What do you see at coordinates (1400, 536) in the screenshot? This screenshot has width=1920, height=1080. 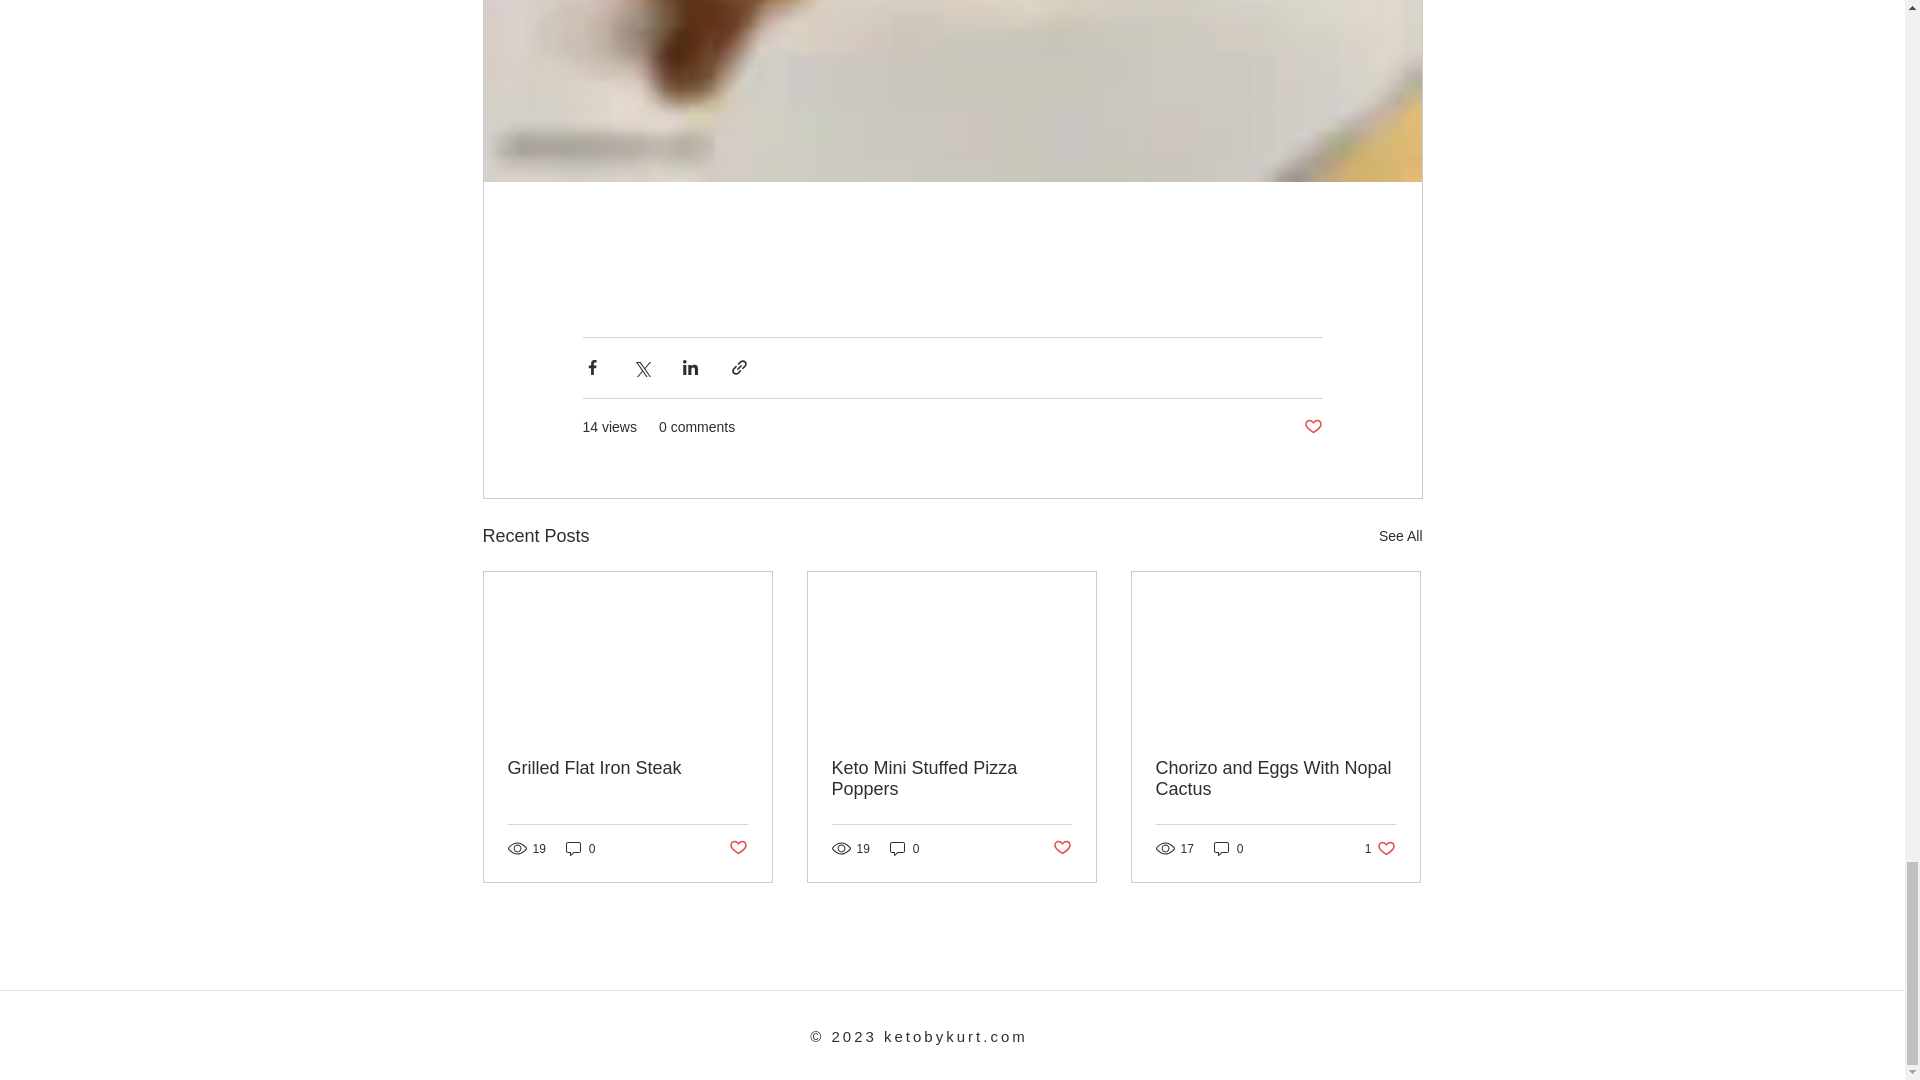 I see `See All` at bounding box center [1400, 536].